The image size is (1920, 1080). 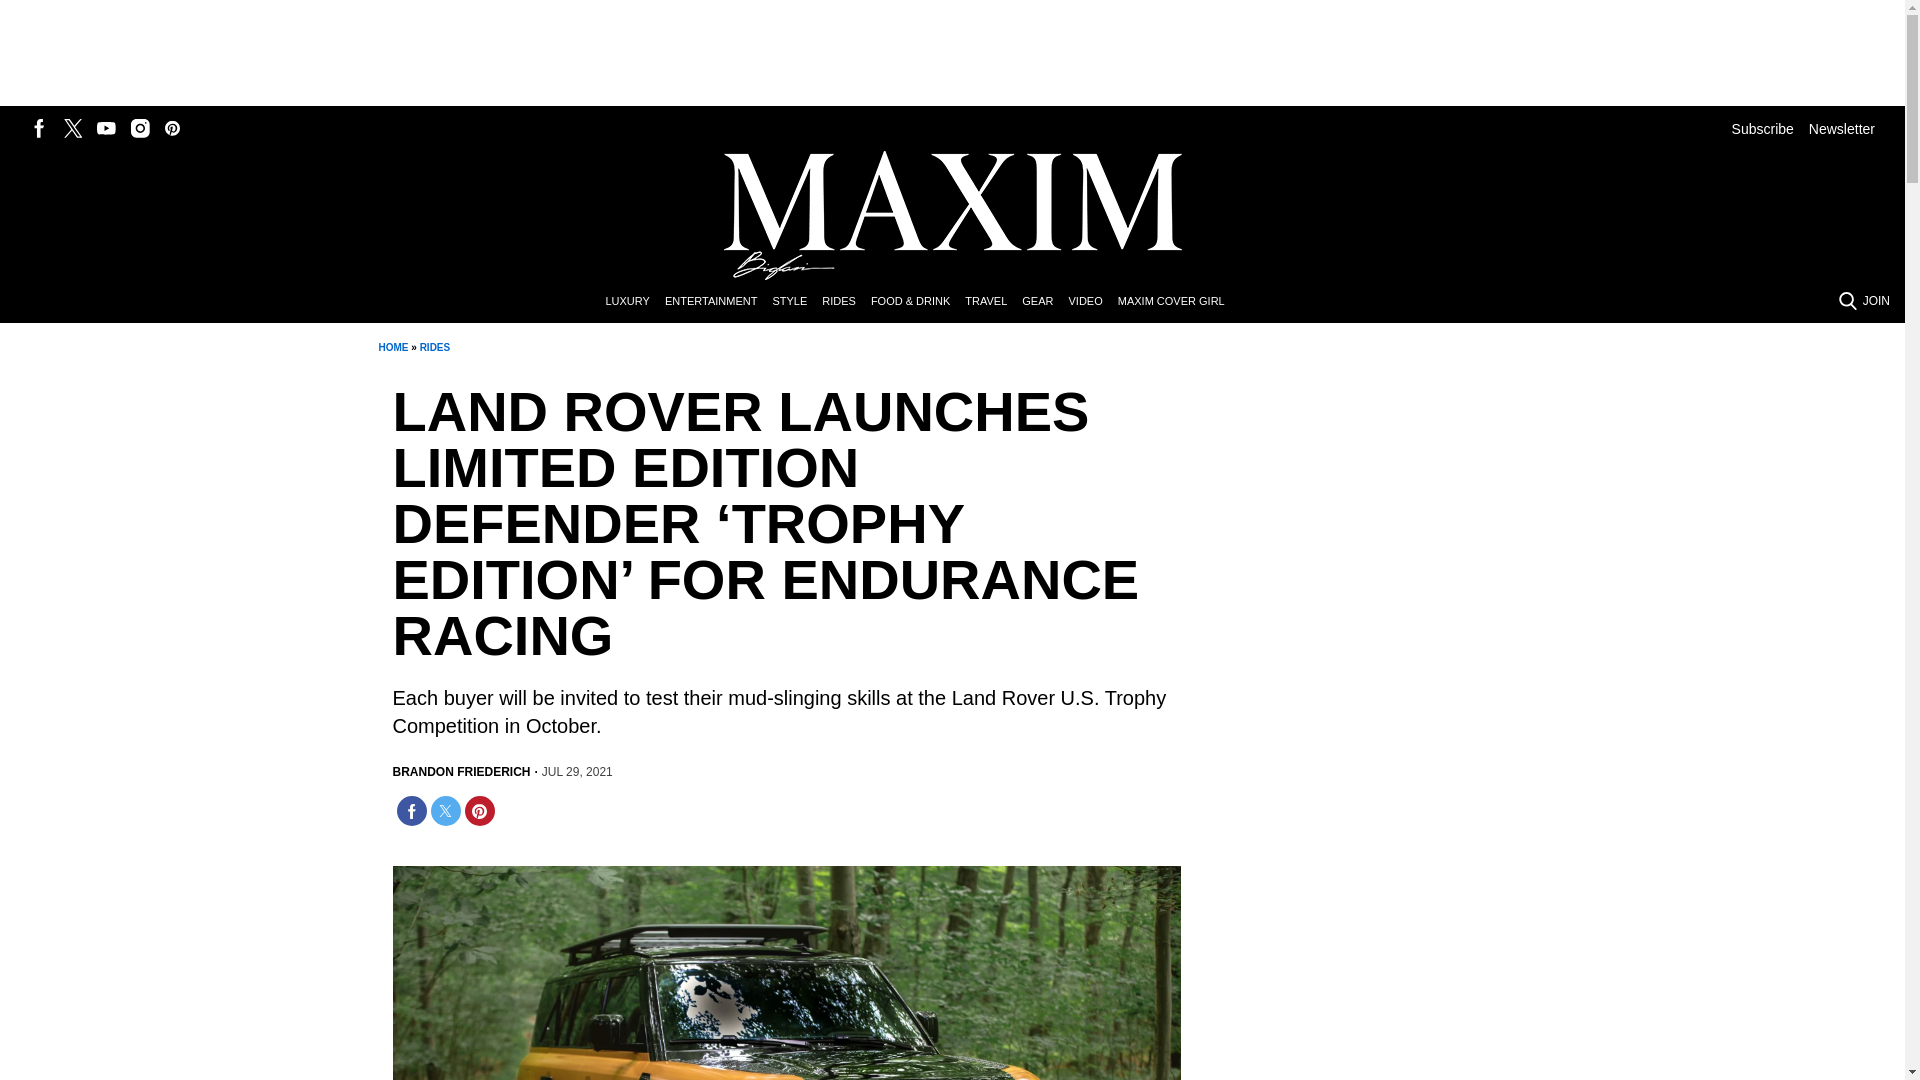 What do you see at coordinates (1762, 128) in the screenshot?
I see `Subscribe` at bounding box center [1762, 128].